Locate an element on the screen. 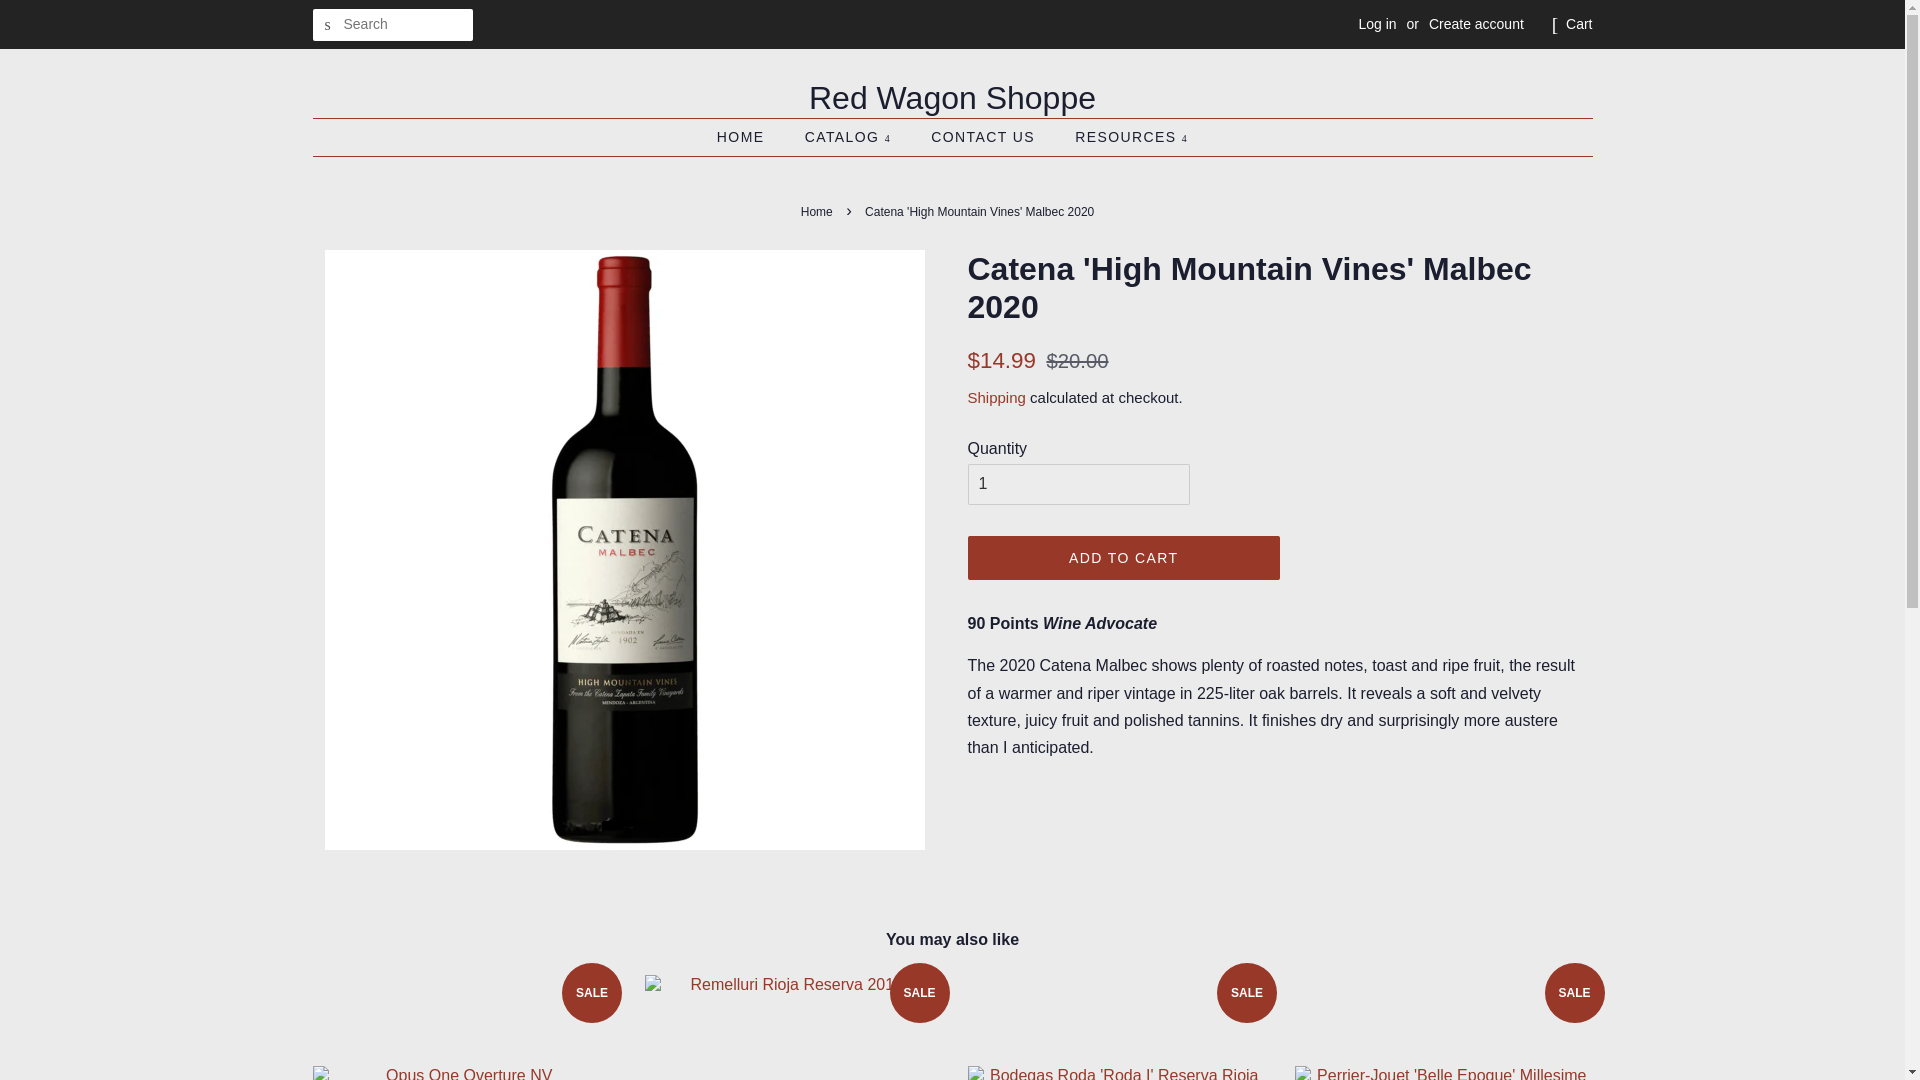 Image resolution: width=1920 pixels, height=1080 pixels. 1 is located at coordinates (1078, 484).